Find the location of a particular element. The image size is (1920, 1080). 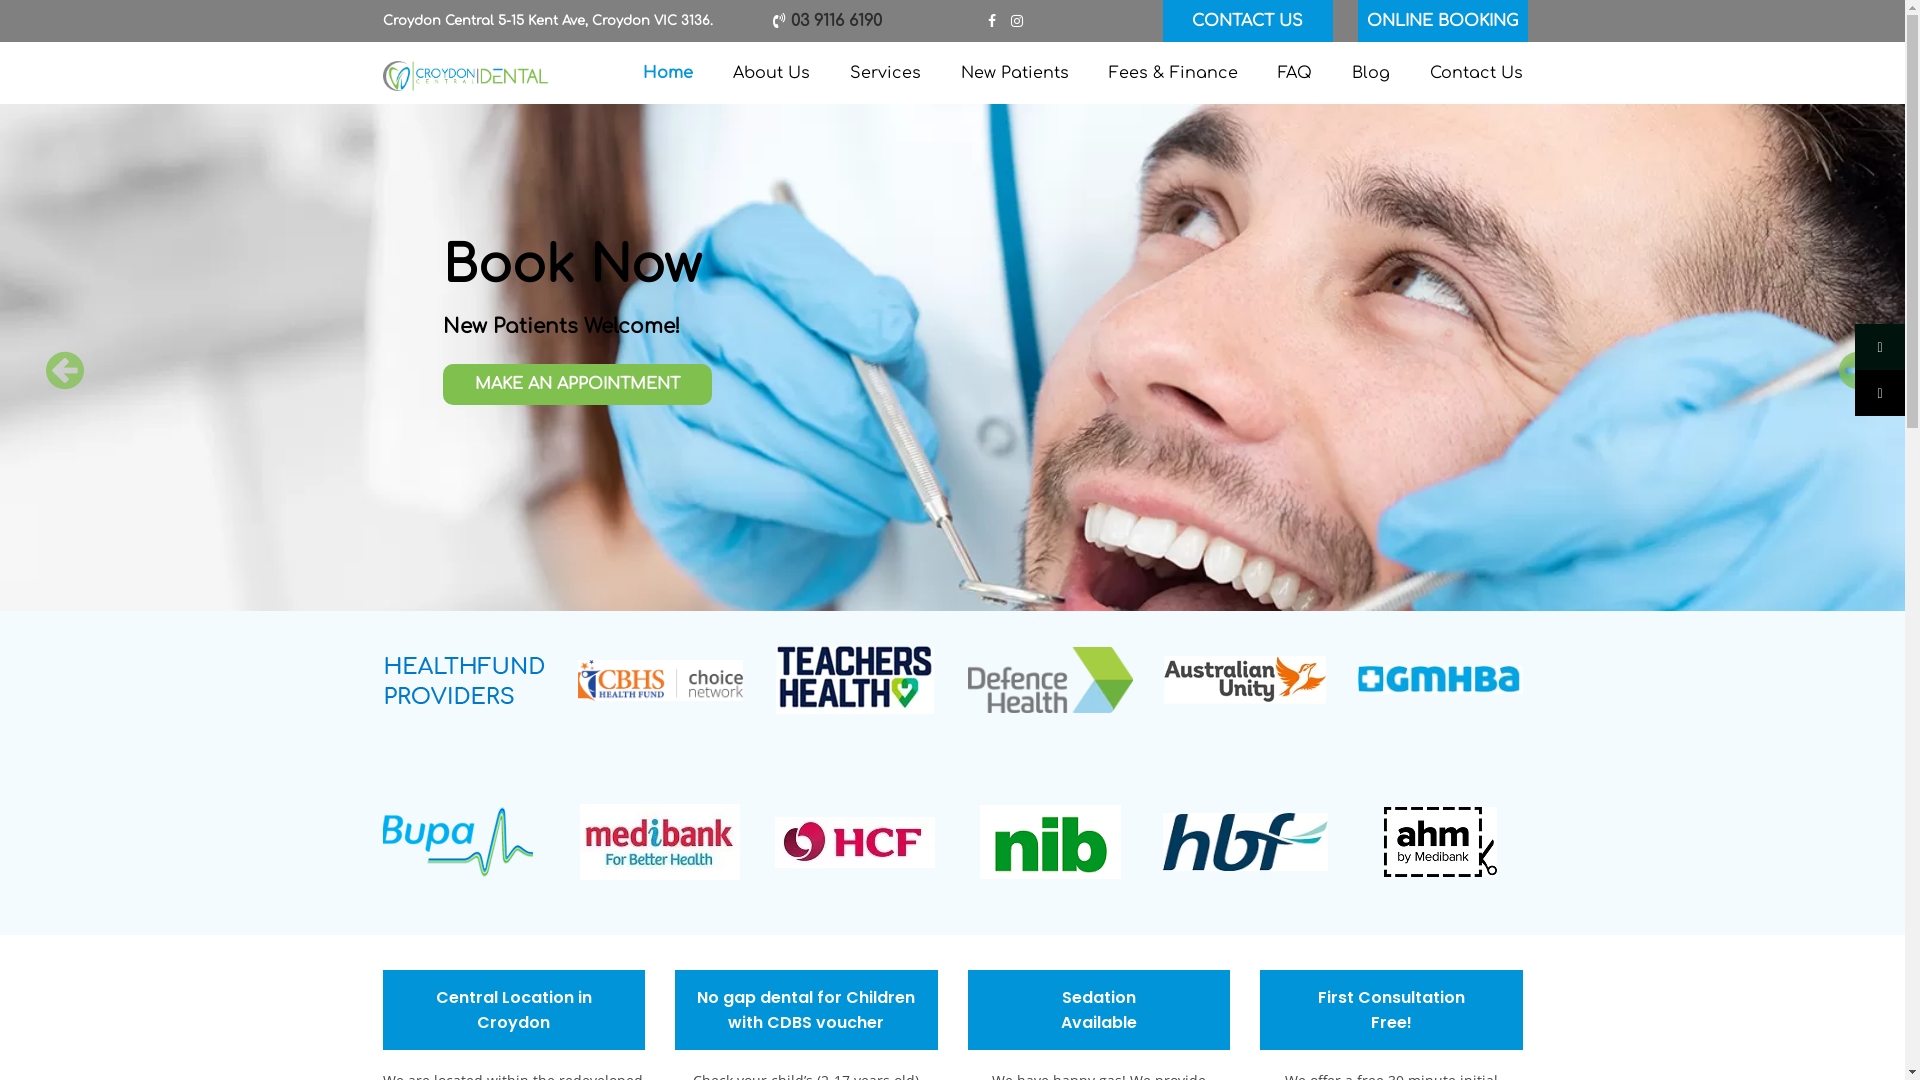

Next is located at coordinates (1849, 358).